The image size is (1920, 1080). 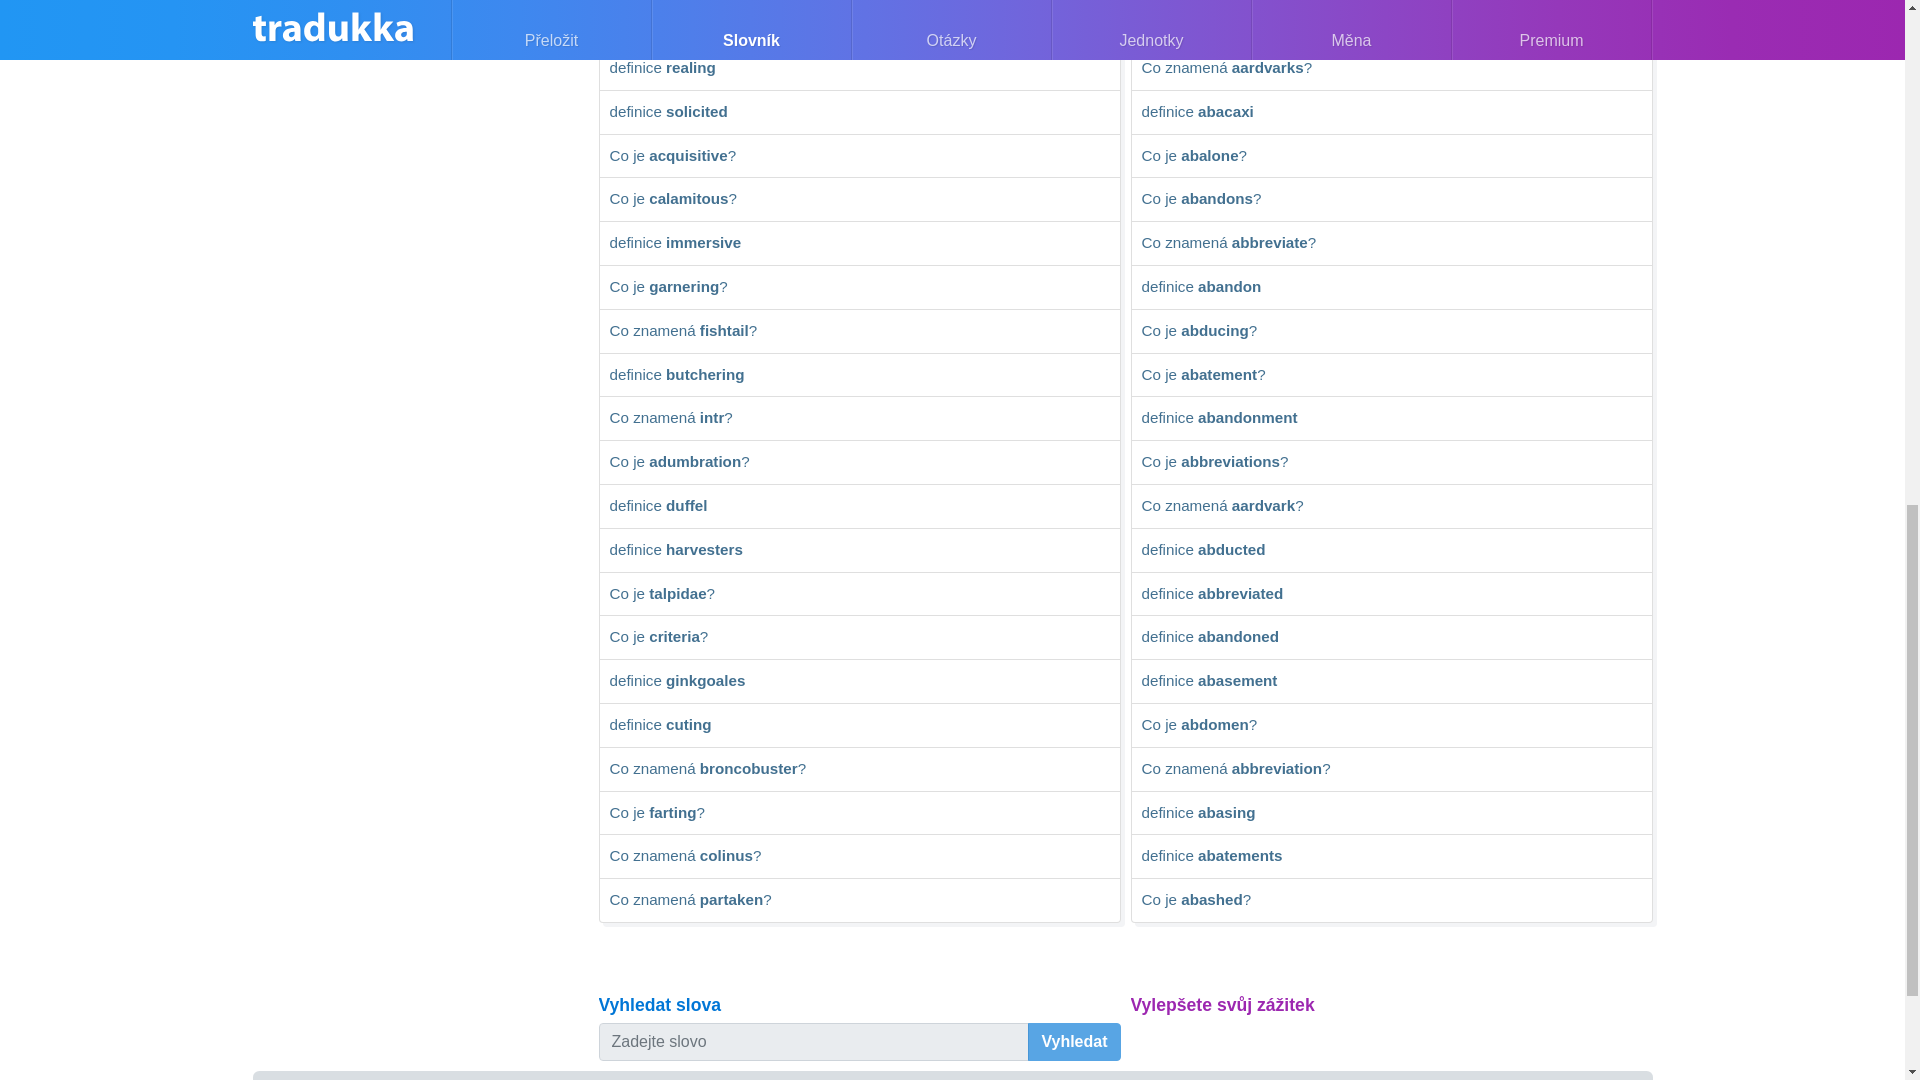 I want to click on Co je garnering?, so click(x=858, y=287).